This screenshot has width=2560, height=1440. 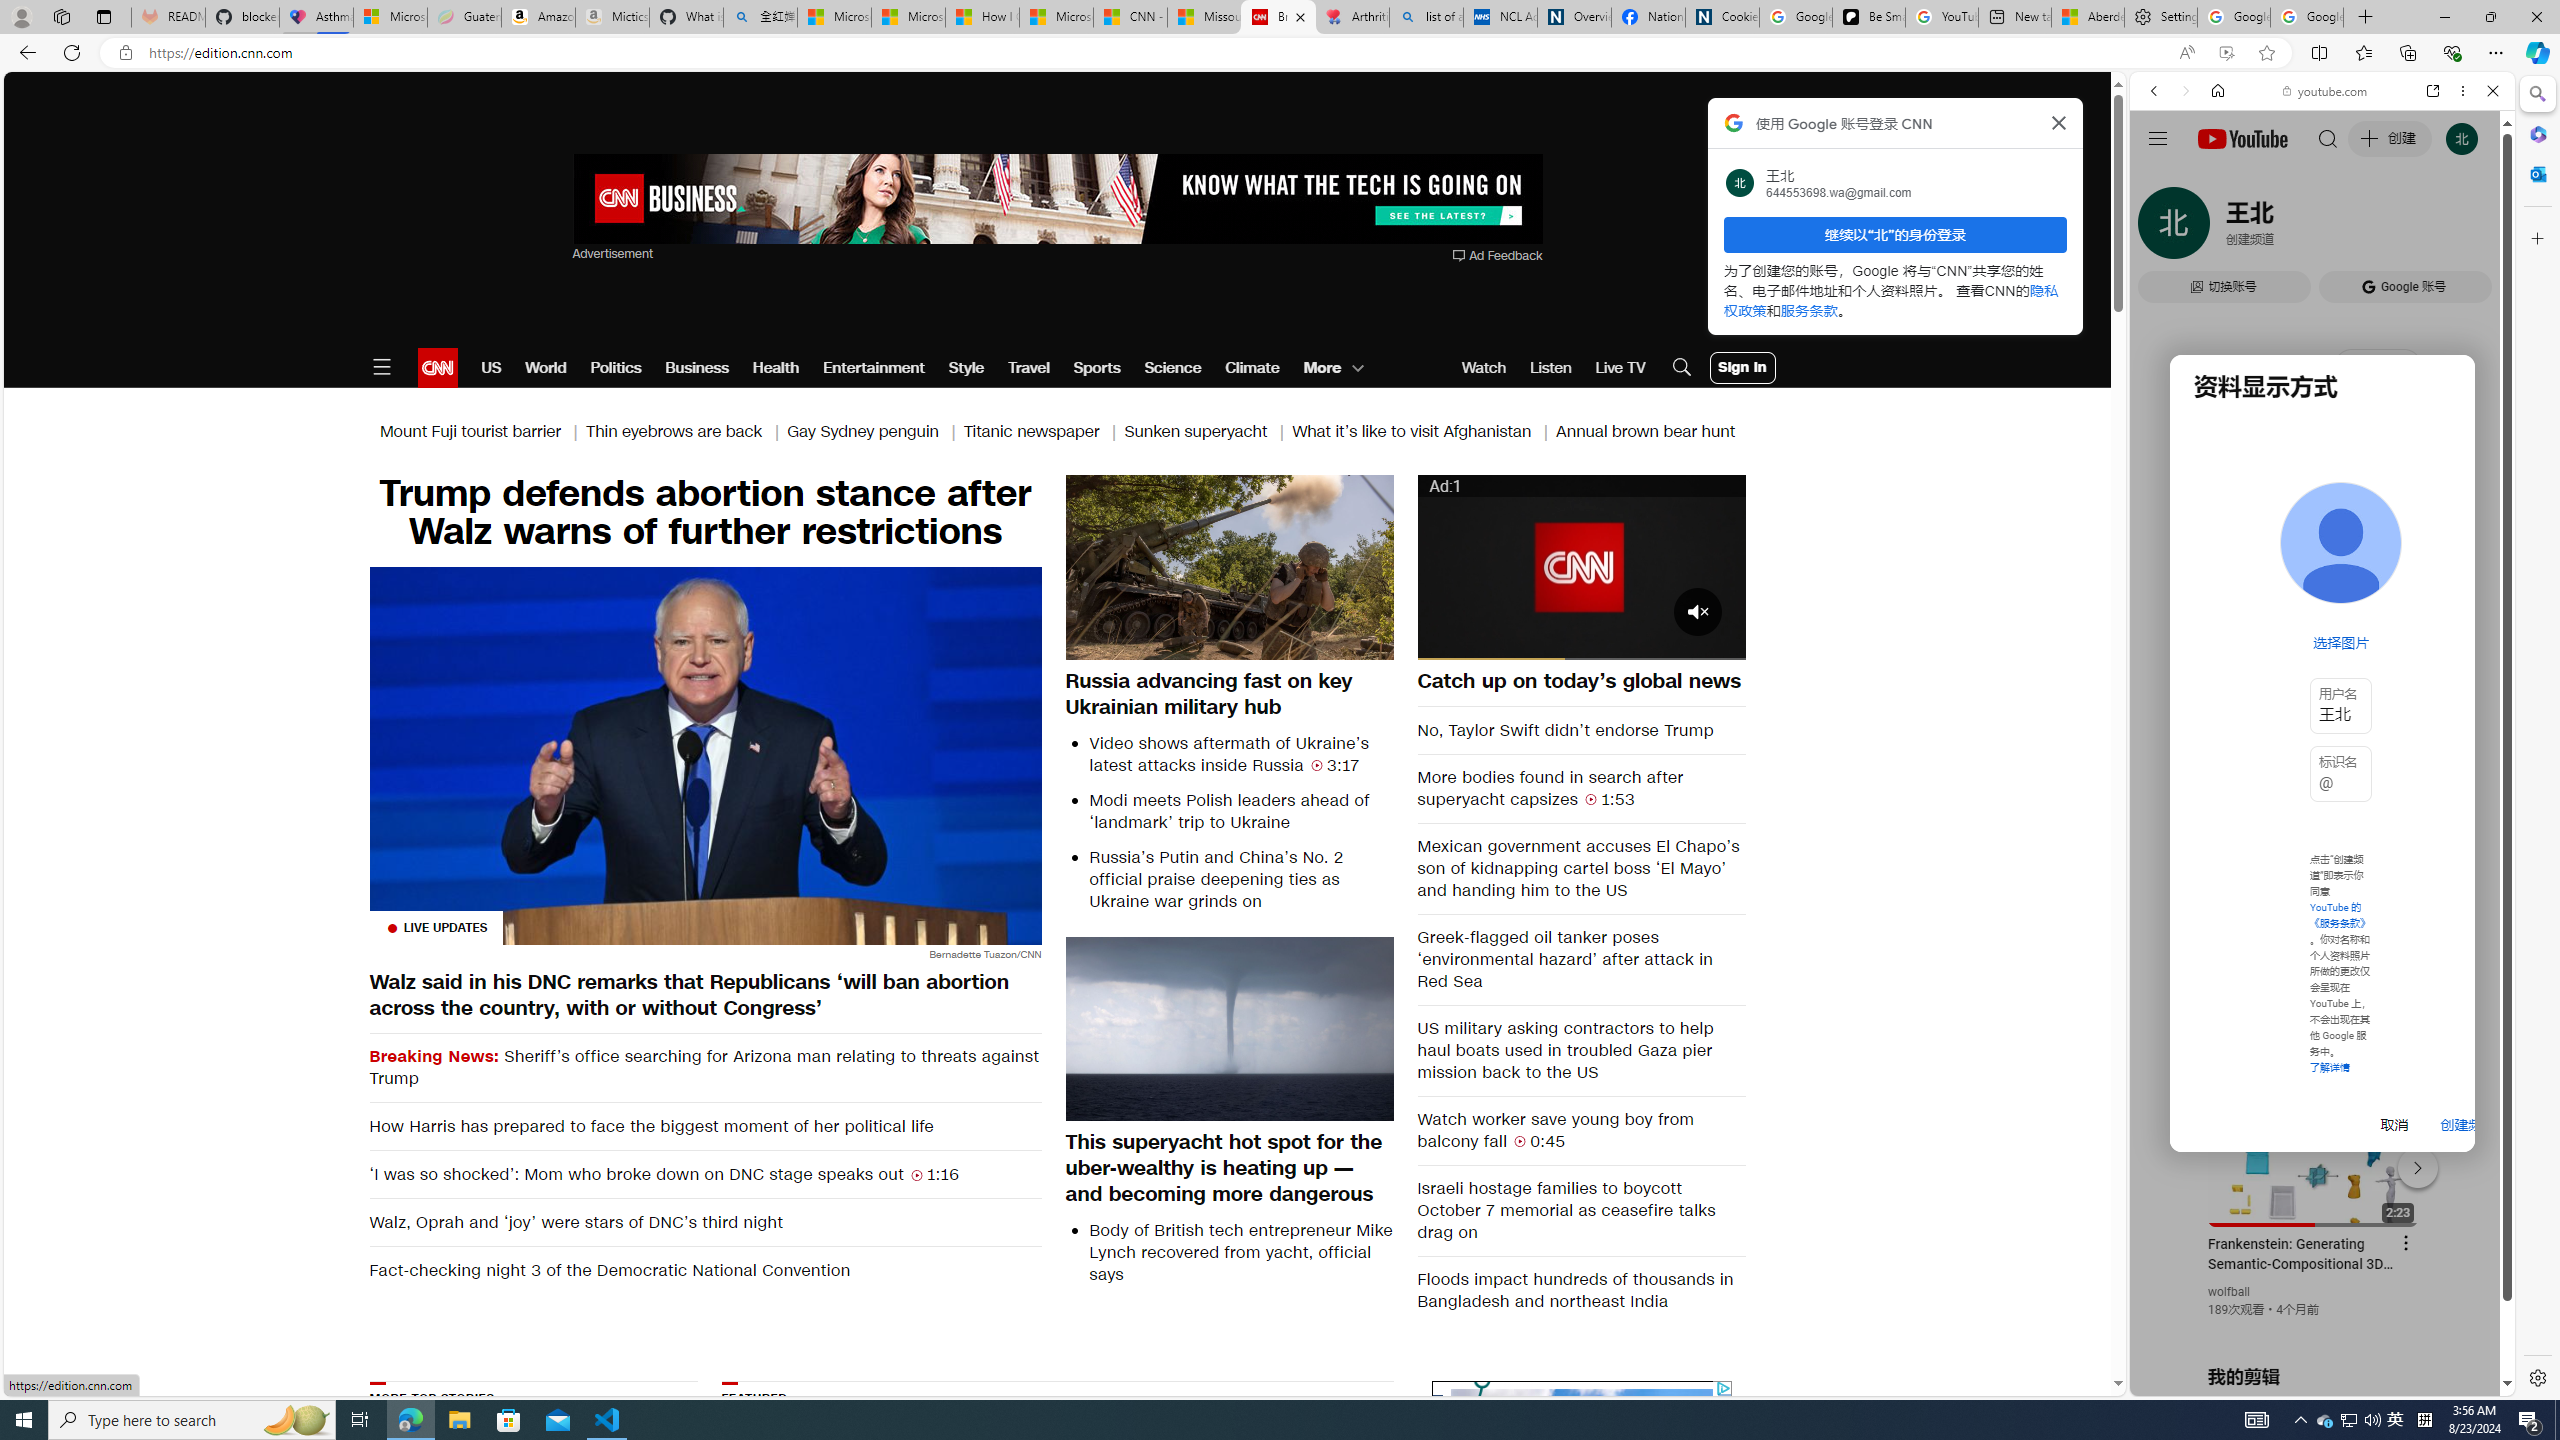 I want to click on AutomationID: gradient3, so click(x=1867, y=1505).